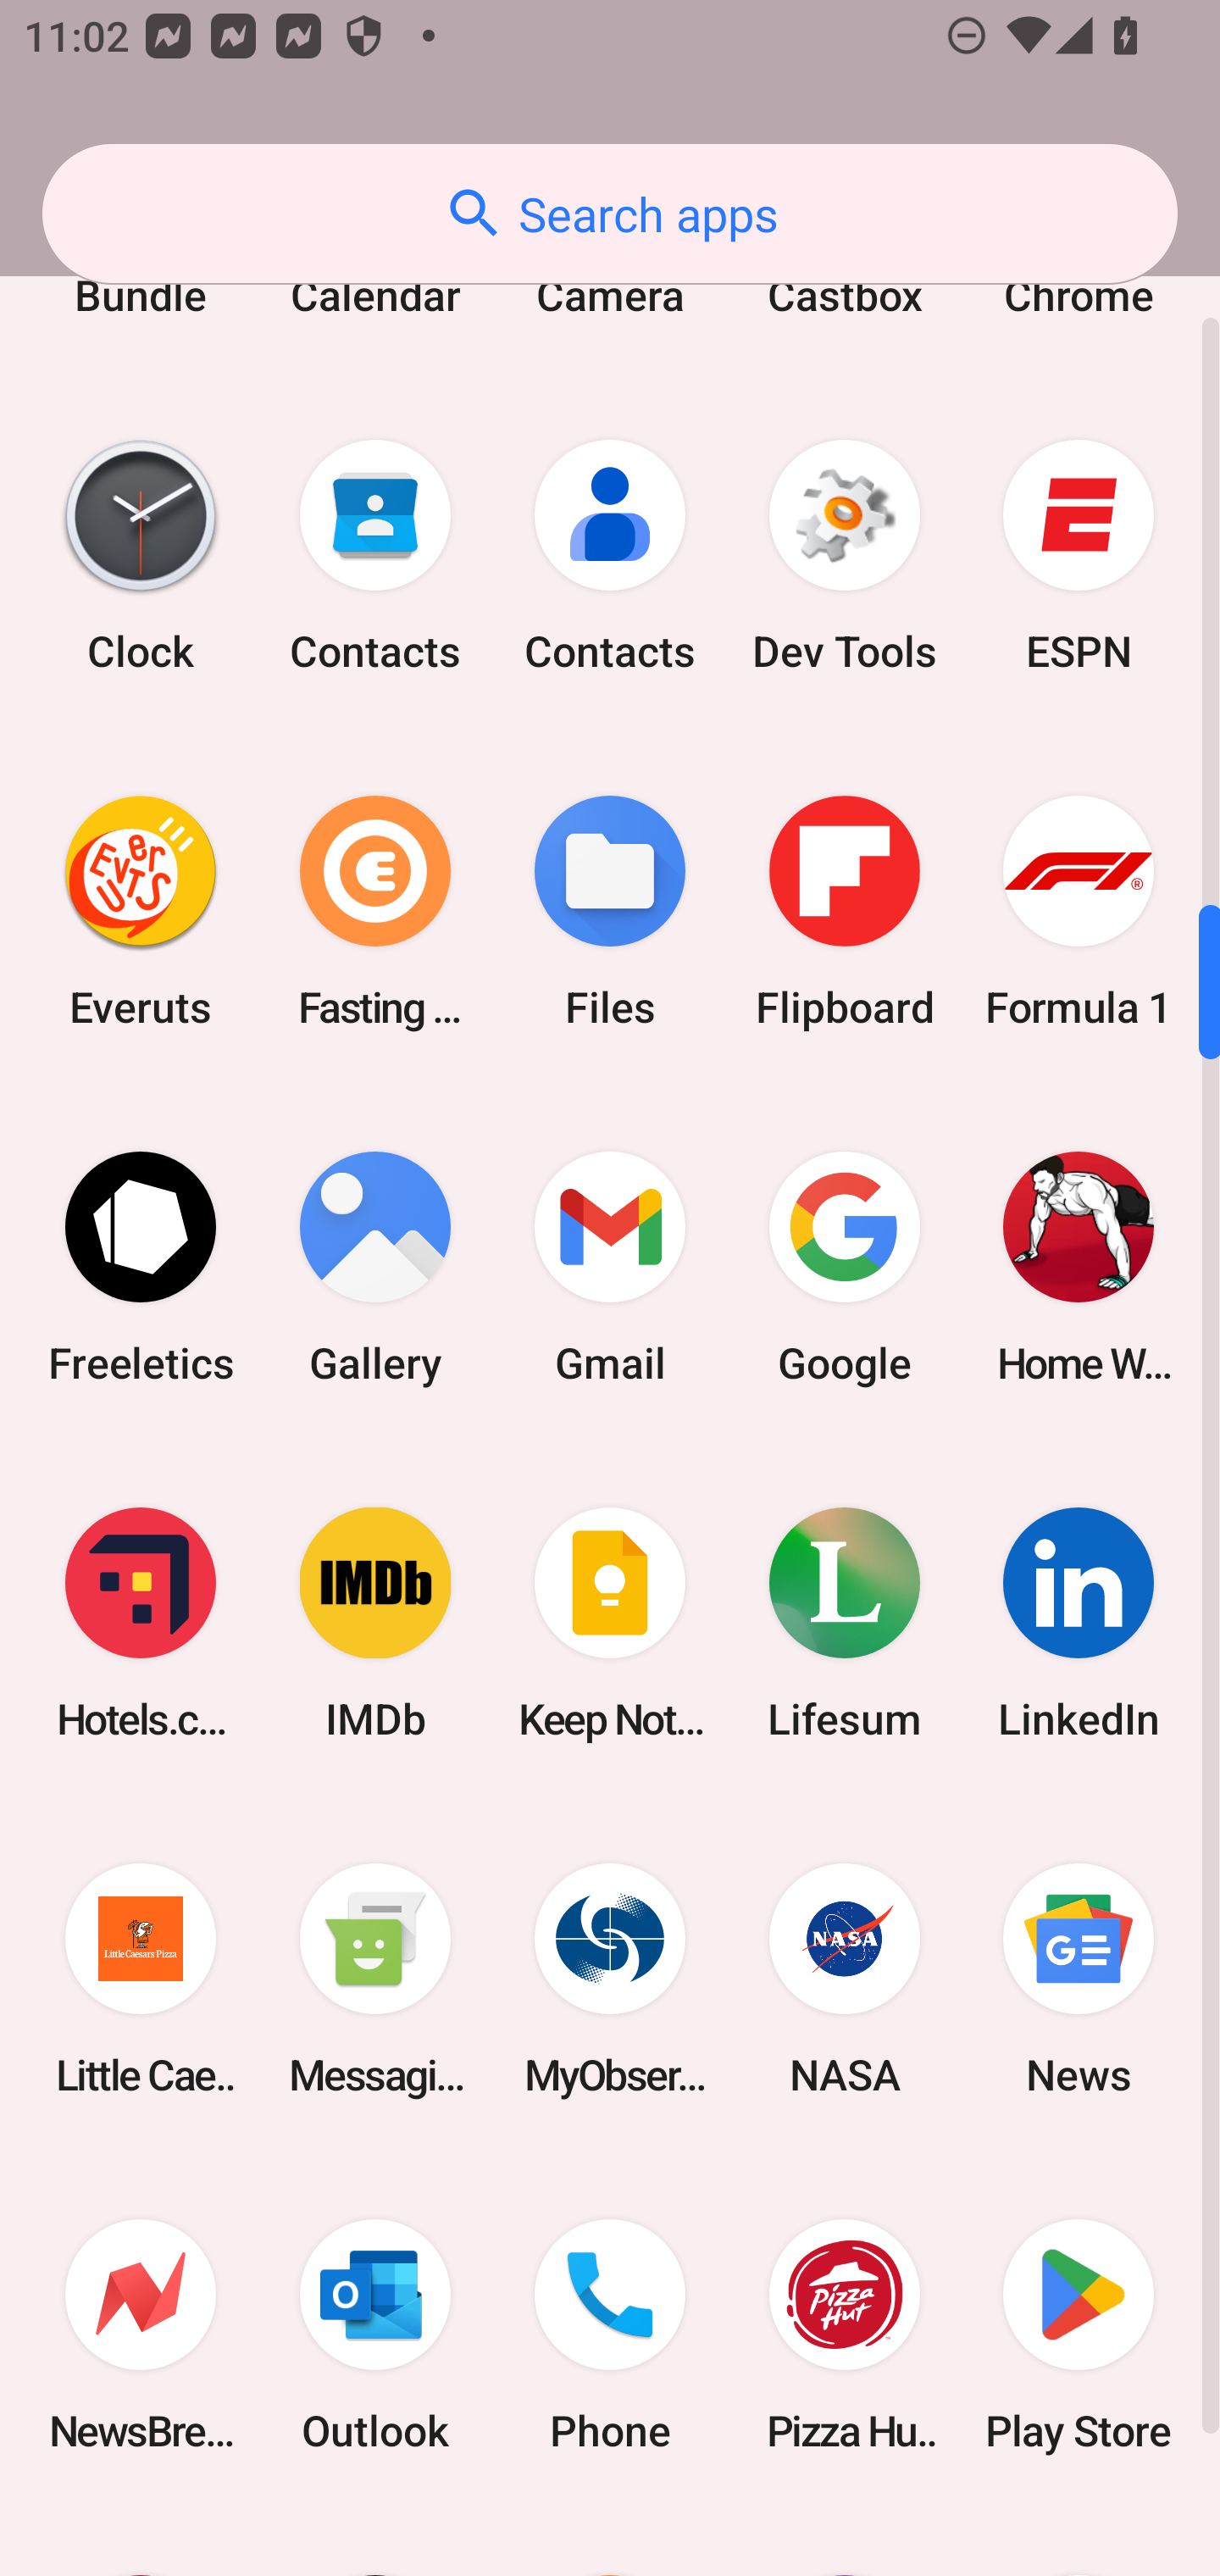  What do you see at coordinates (610, 1267) in the screenshot?
I see `Gmail` at bounding box center [610, 1267].